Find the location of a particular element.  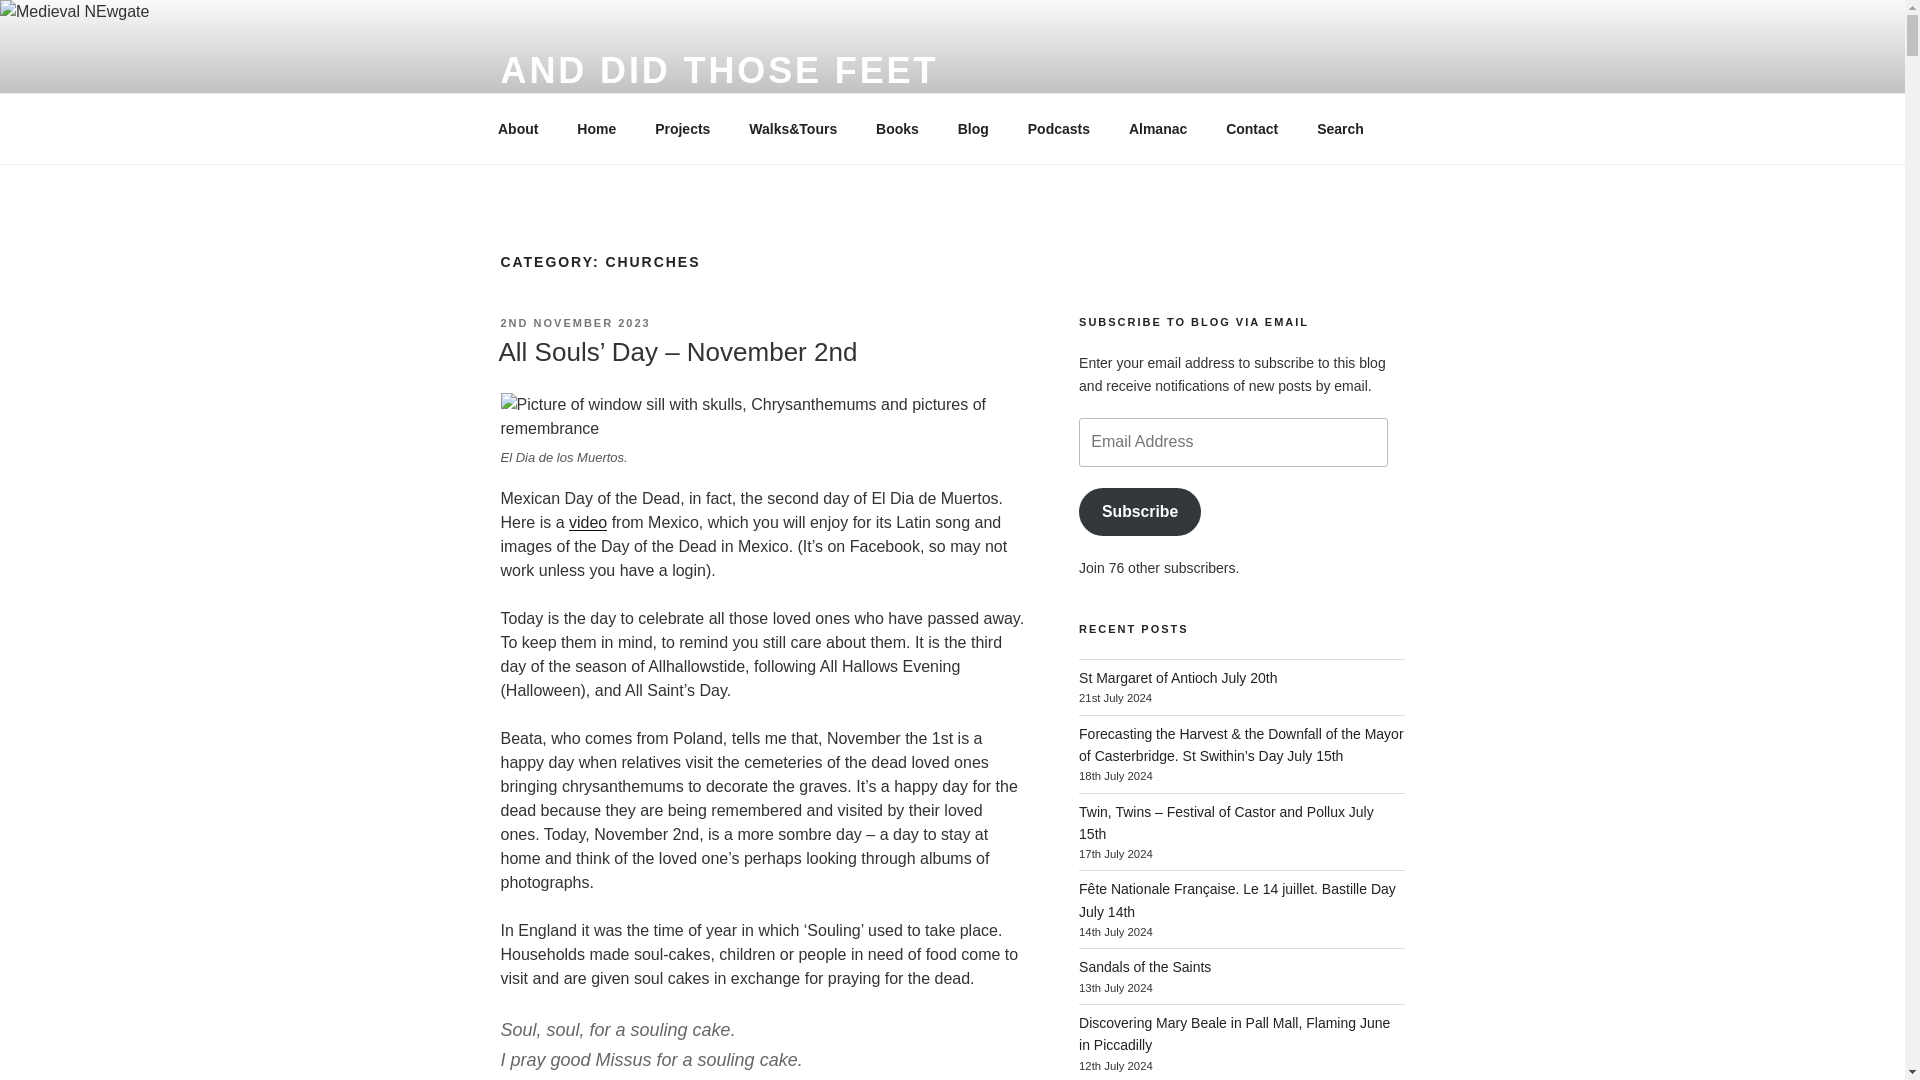

2ND NOVEMBER 2023 is located at coordinates (574, 323).